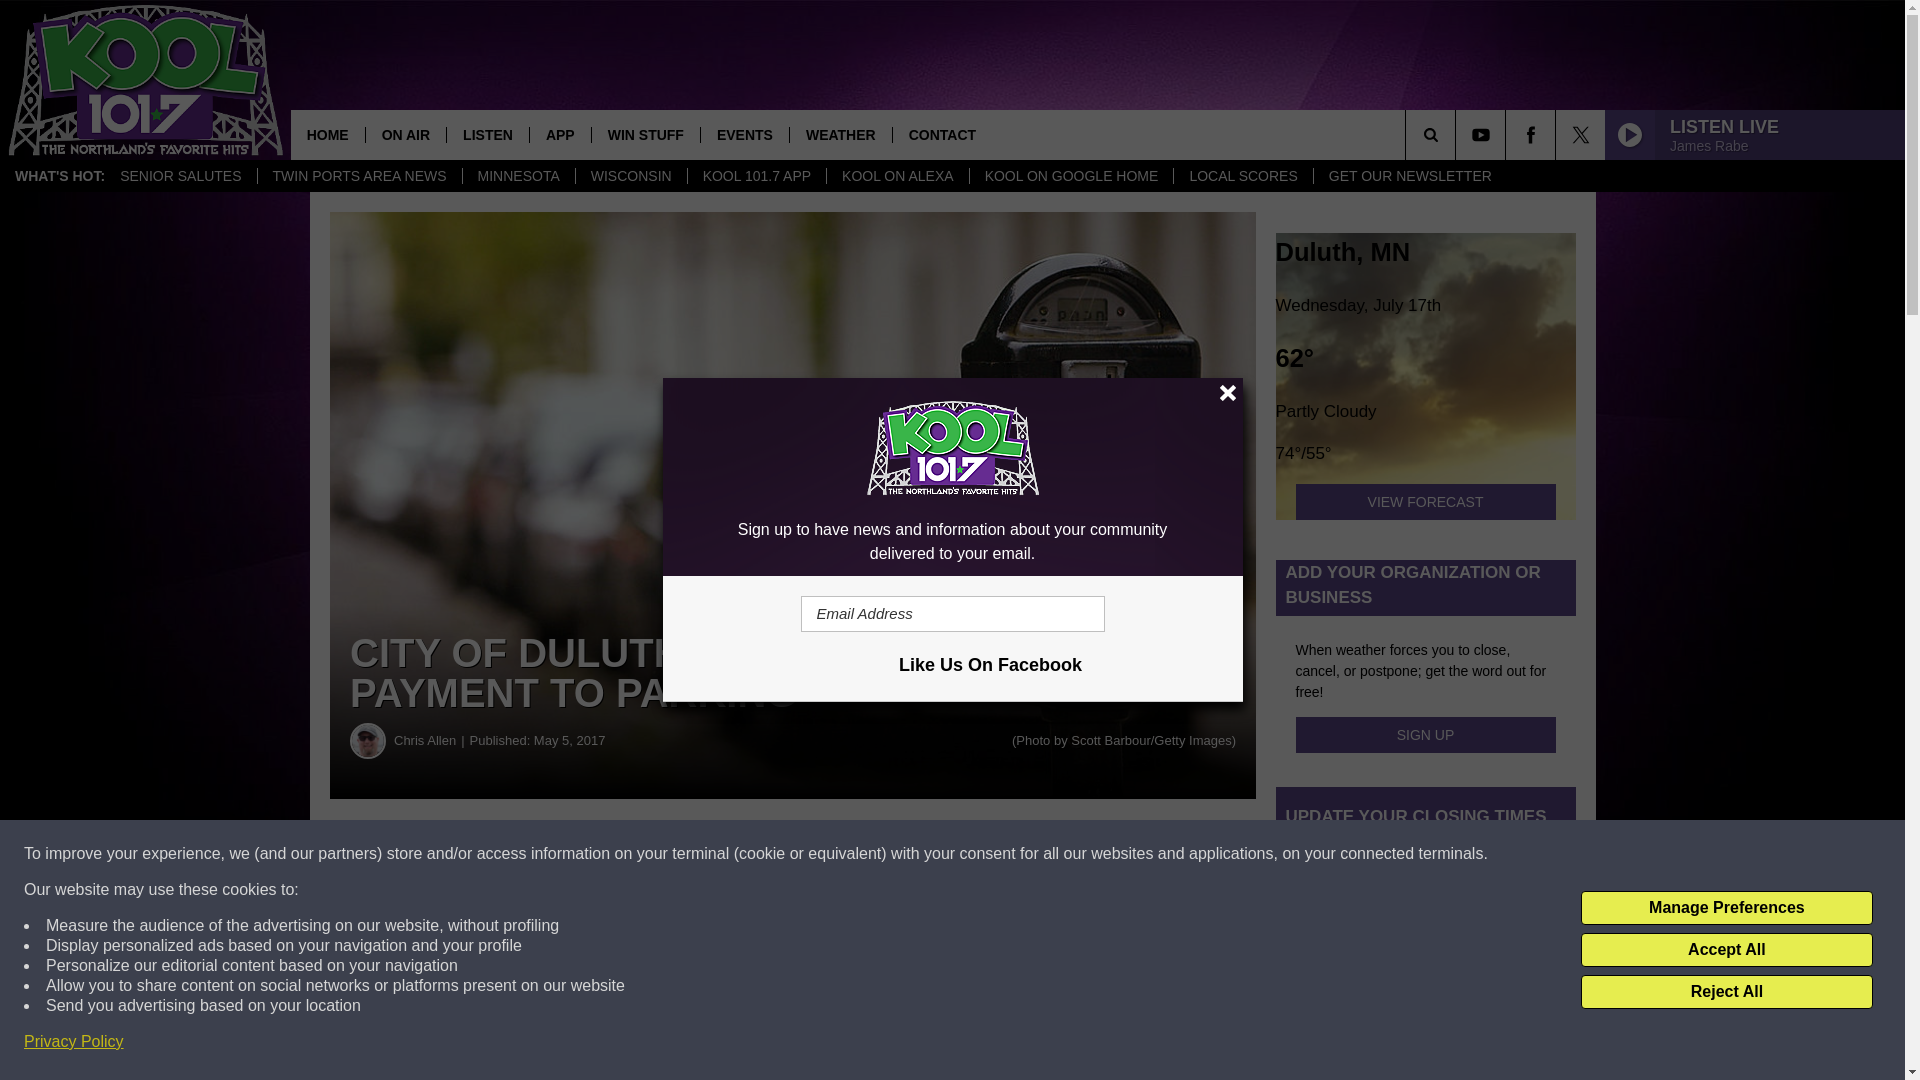  Describe the element at coordinates (74, 1042) in the screenshot. I see `Privacy Policy` at that location.